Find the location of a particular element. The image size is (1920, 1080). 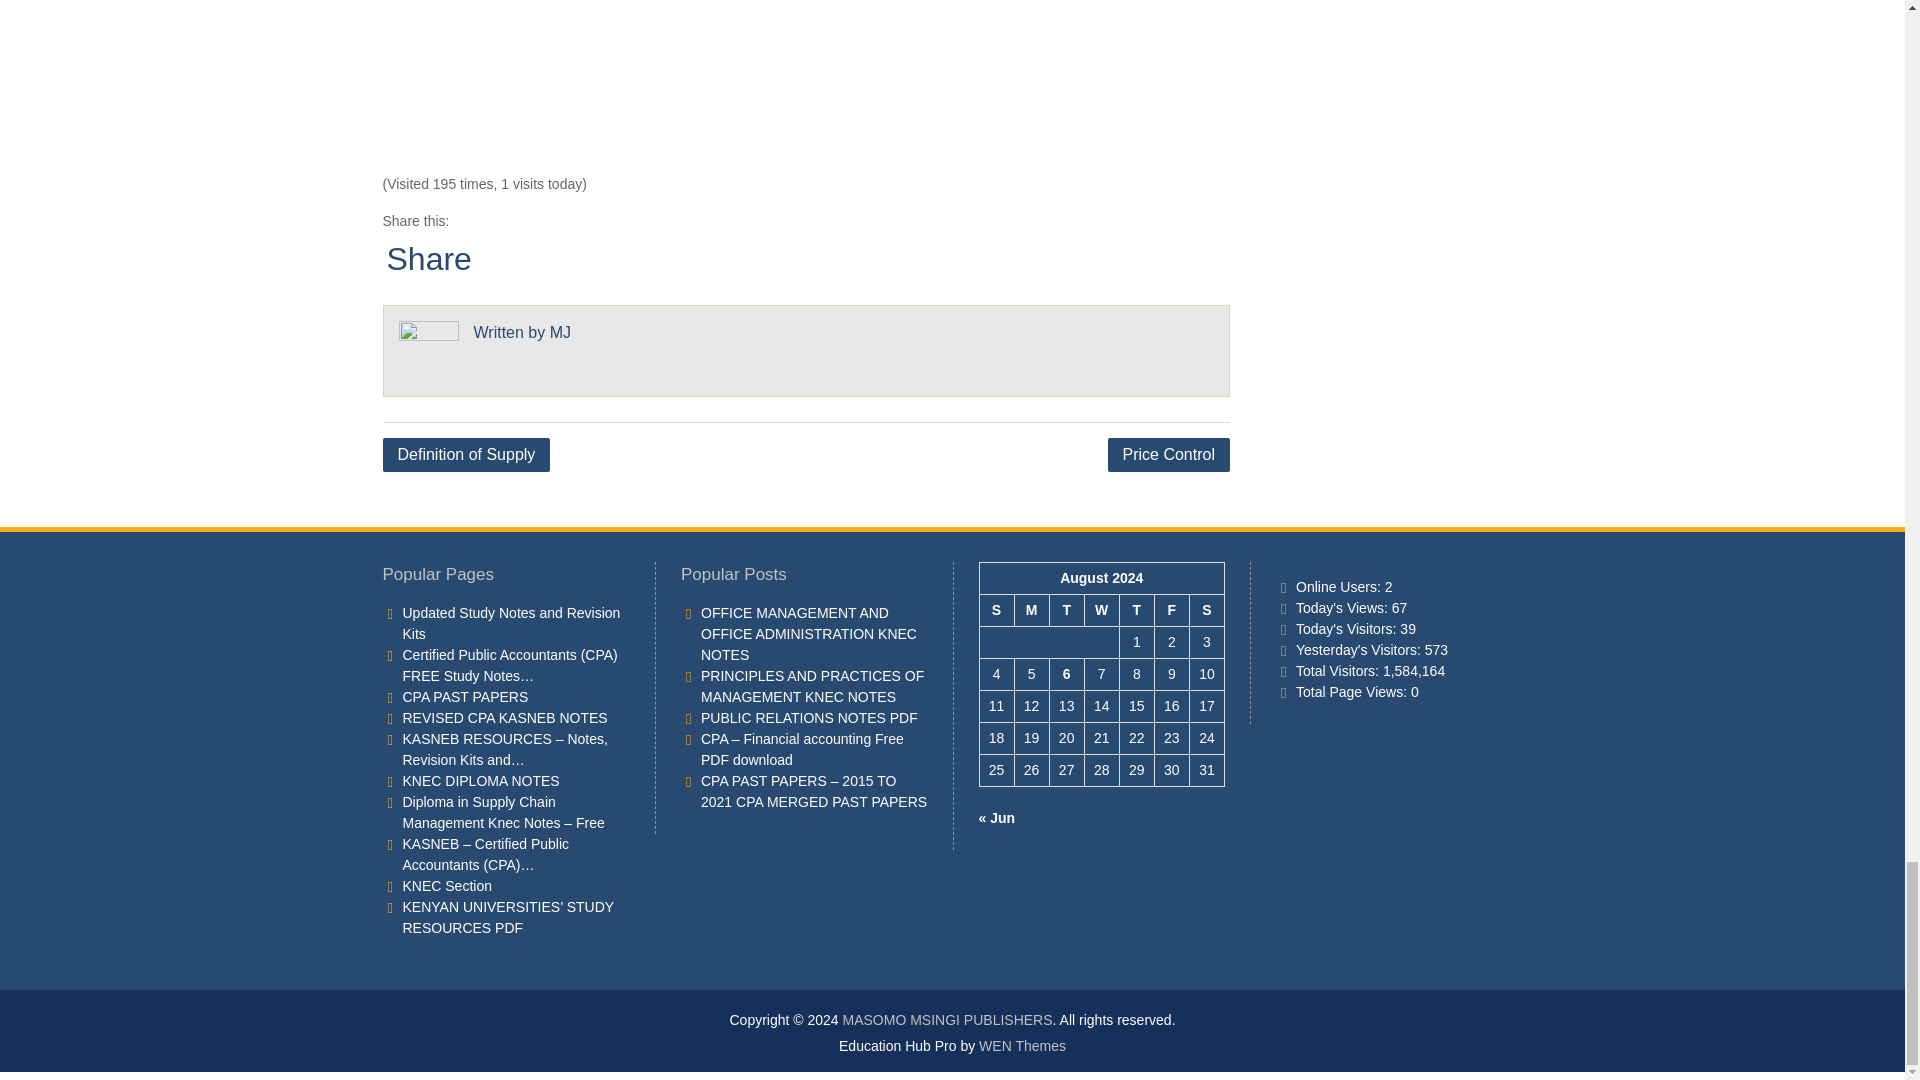

Monday is located at coordinates (1030, 611).